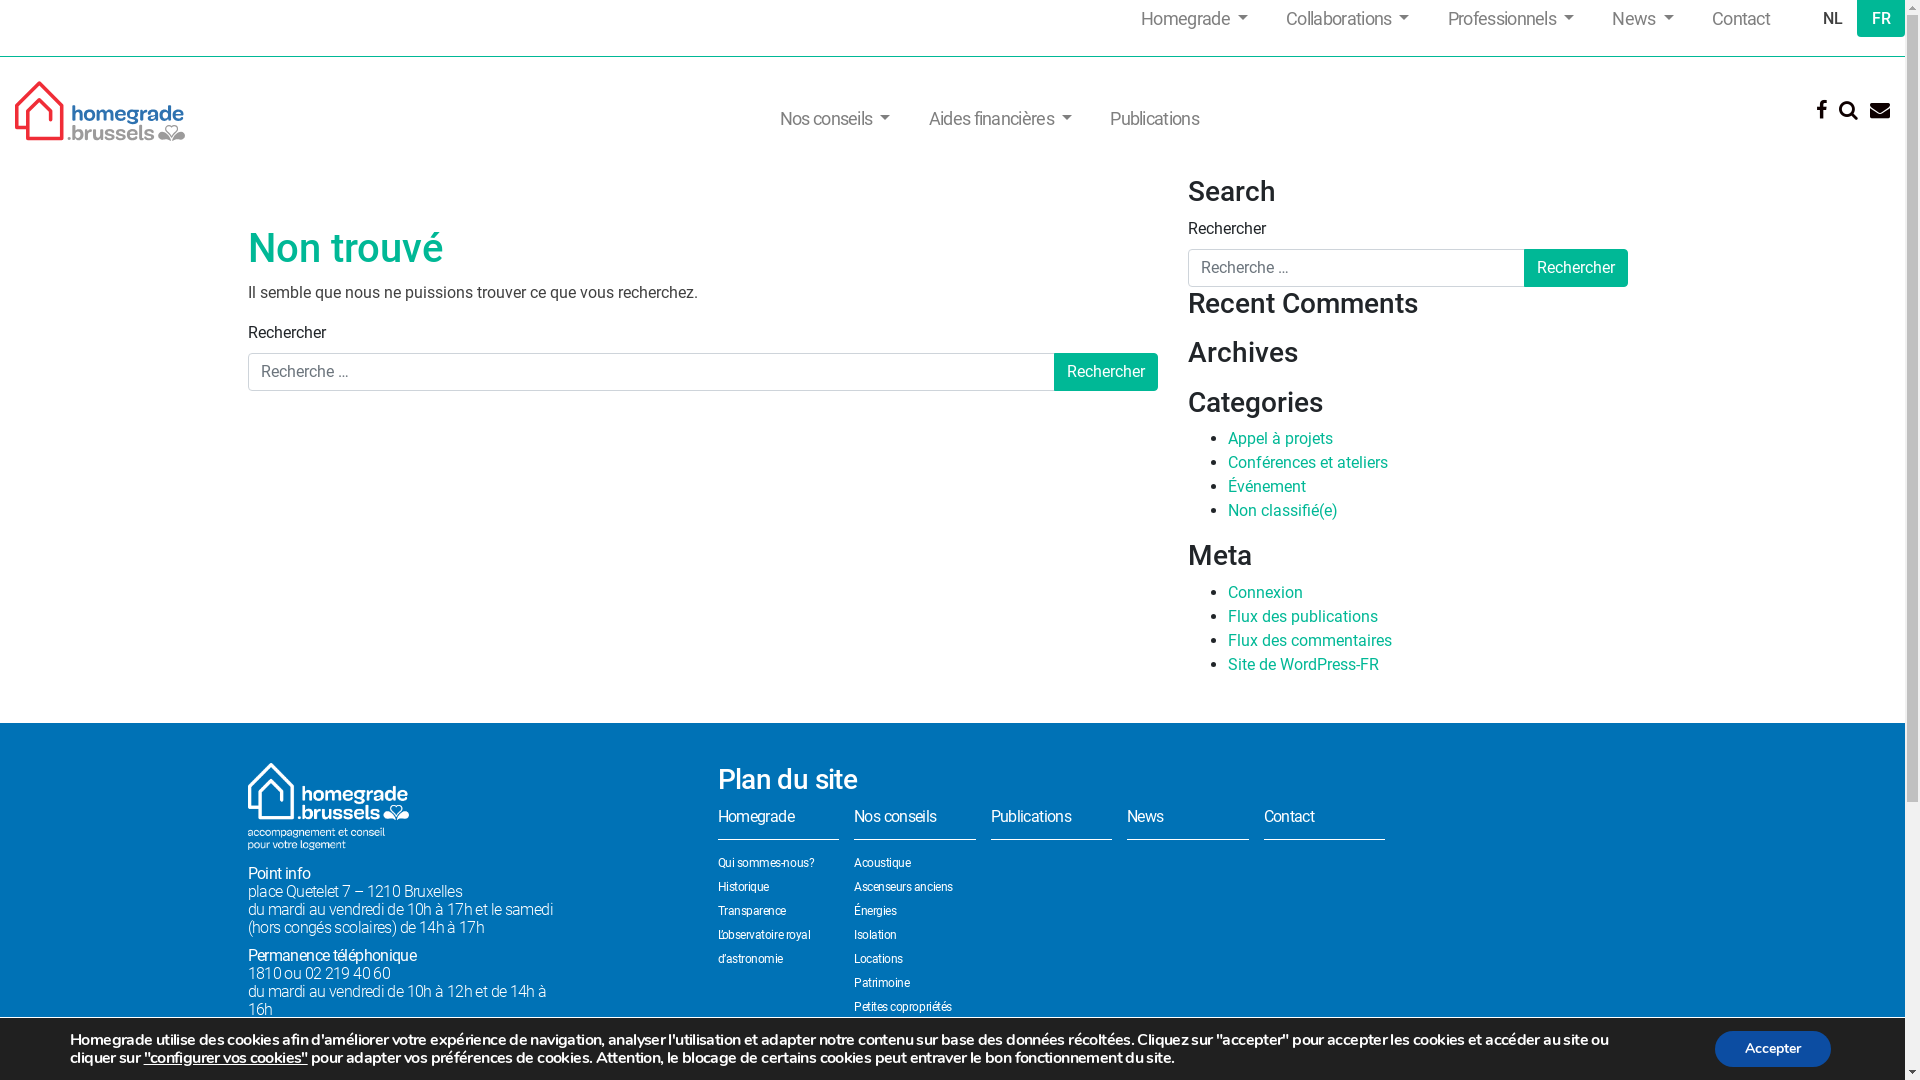 The width and height of the screenshot is (1920, 1080). What do you see at coordinates (1188, 822) in the screenshot?
I see `News` at bounding box center [1188, 822].